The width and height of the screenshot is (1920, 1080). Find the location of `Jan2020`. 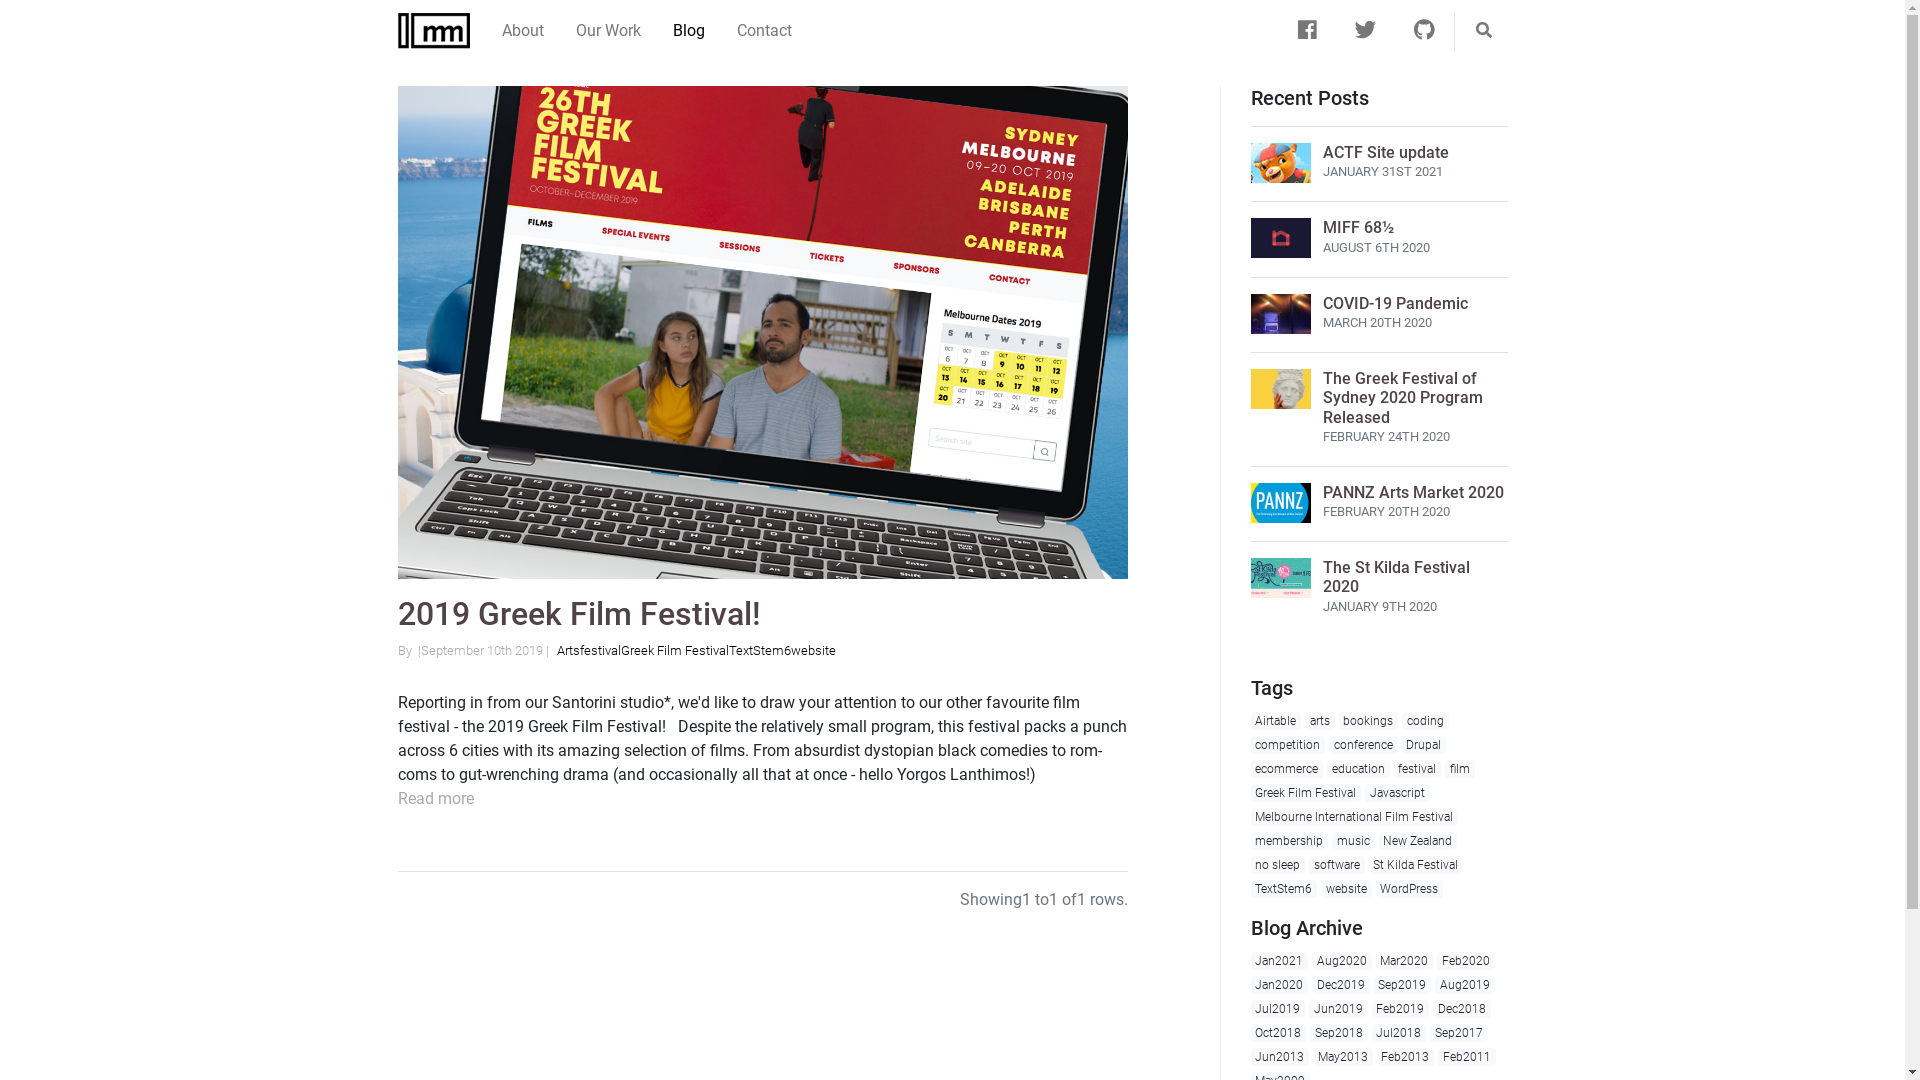

Jan2020 is located at coordinates (1279, 985).